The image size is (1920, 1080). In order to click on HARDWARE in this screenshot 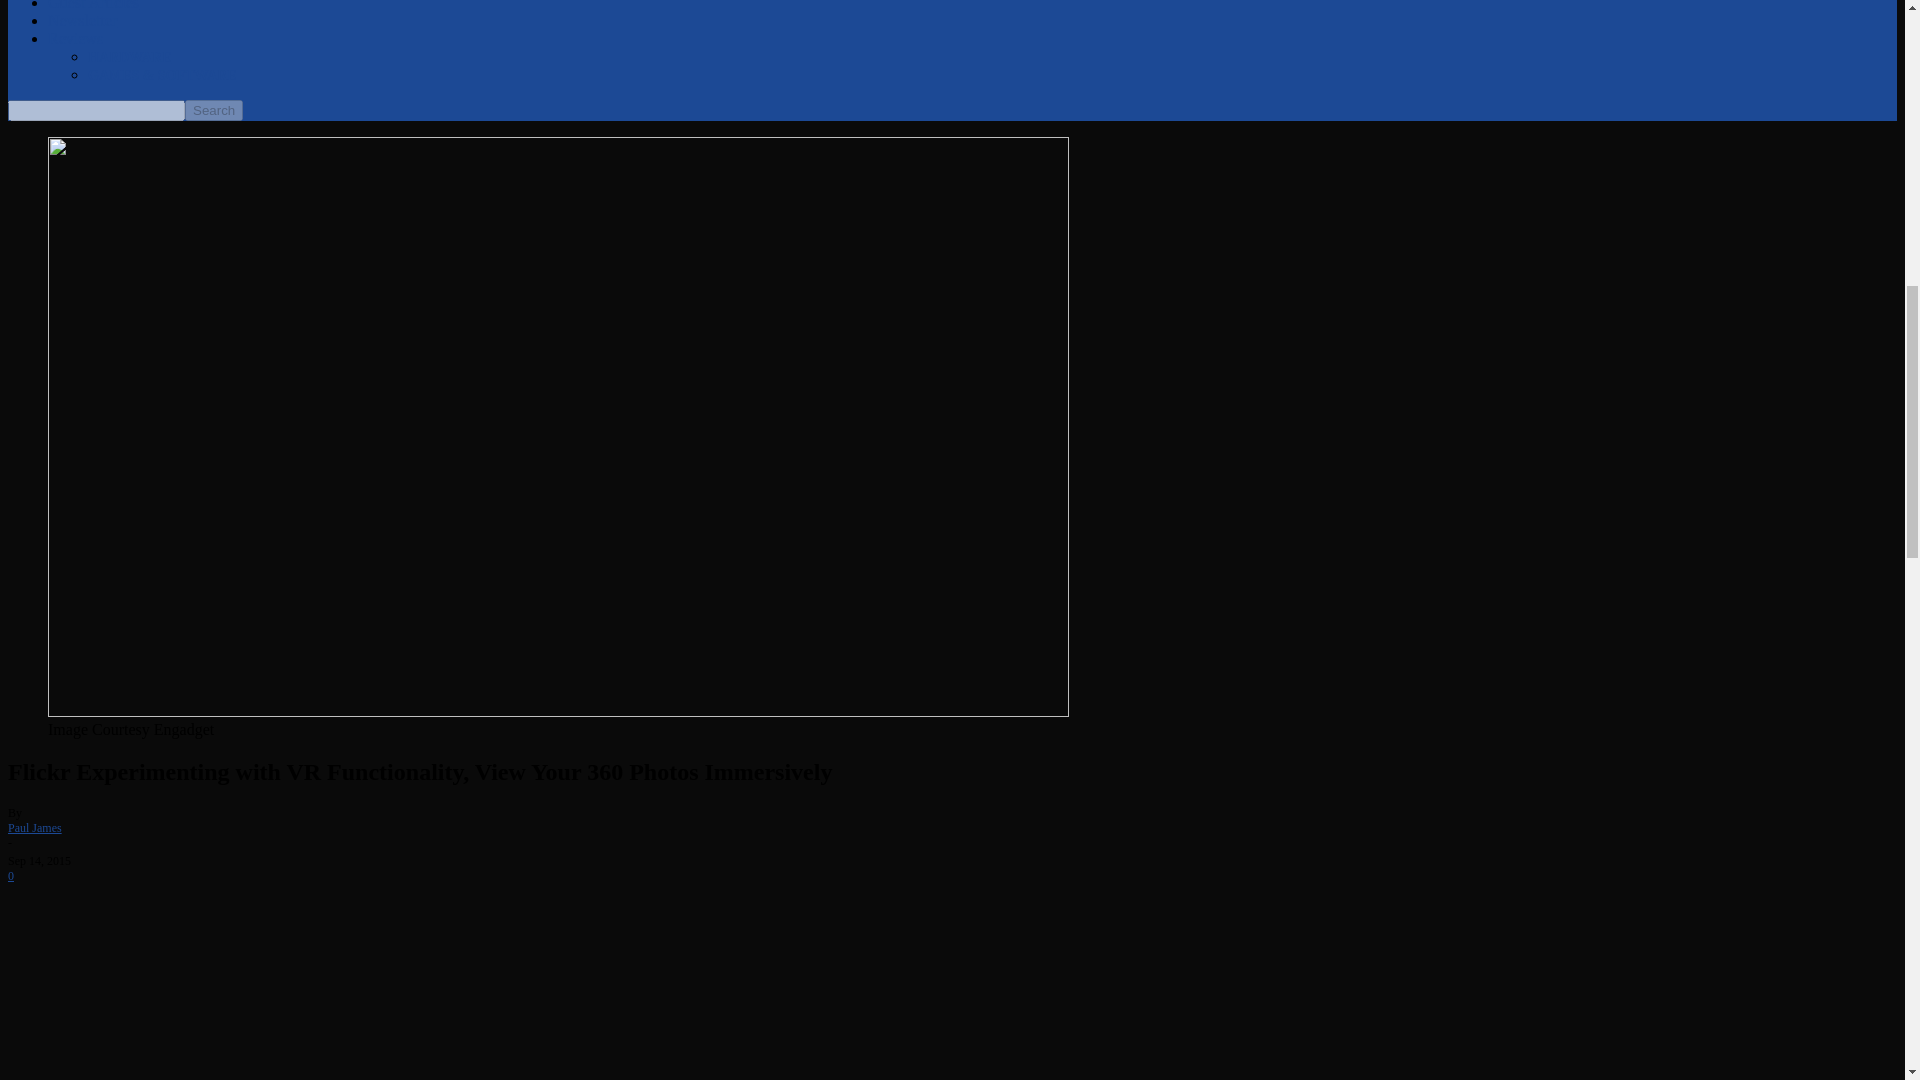, I will do `click(129, 56)`.